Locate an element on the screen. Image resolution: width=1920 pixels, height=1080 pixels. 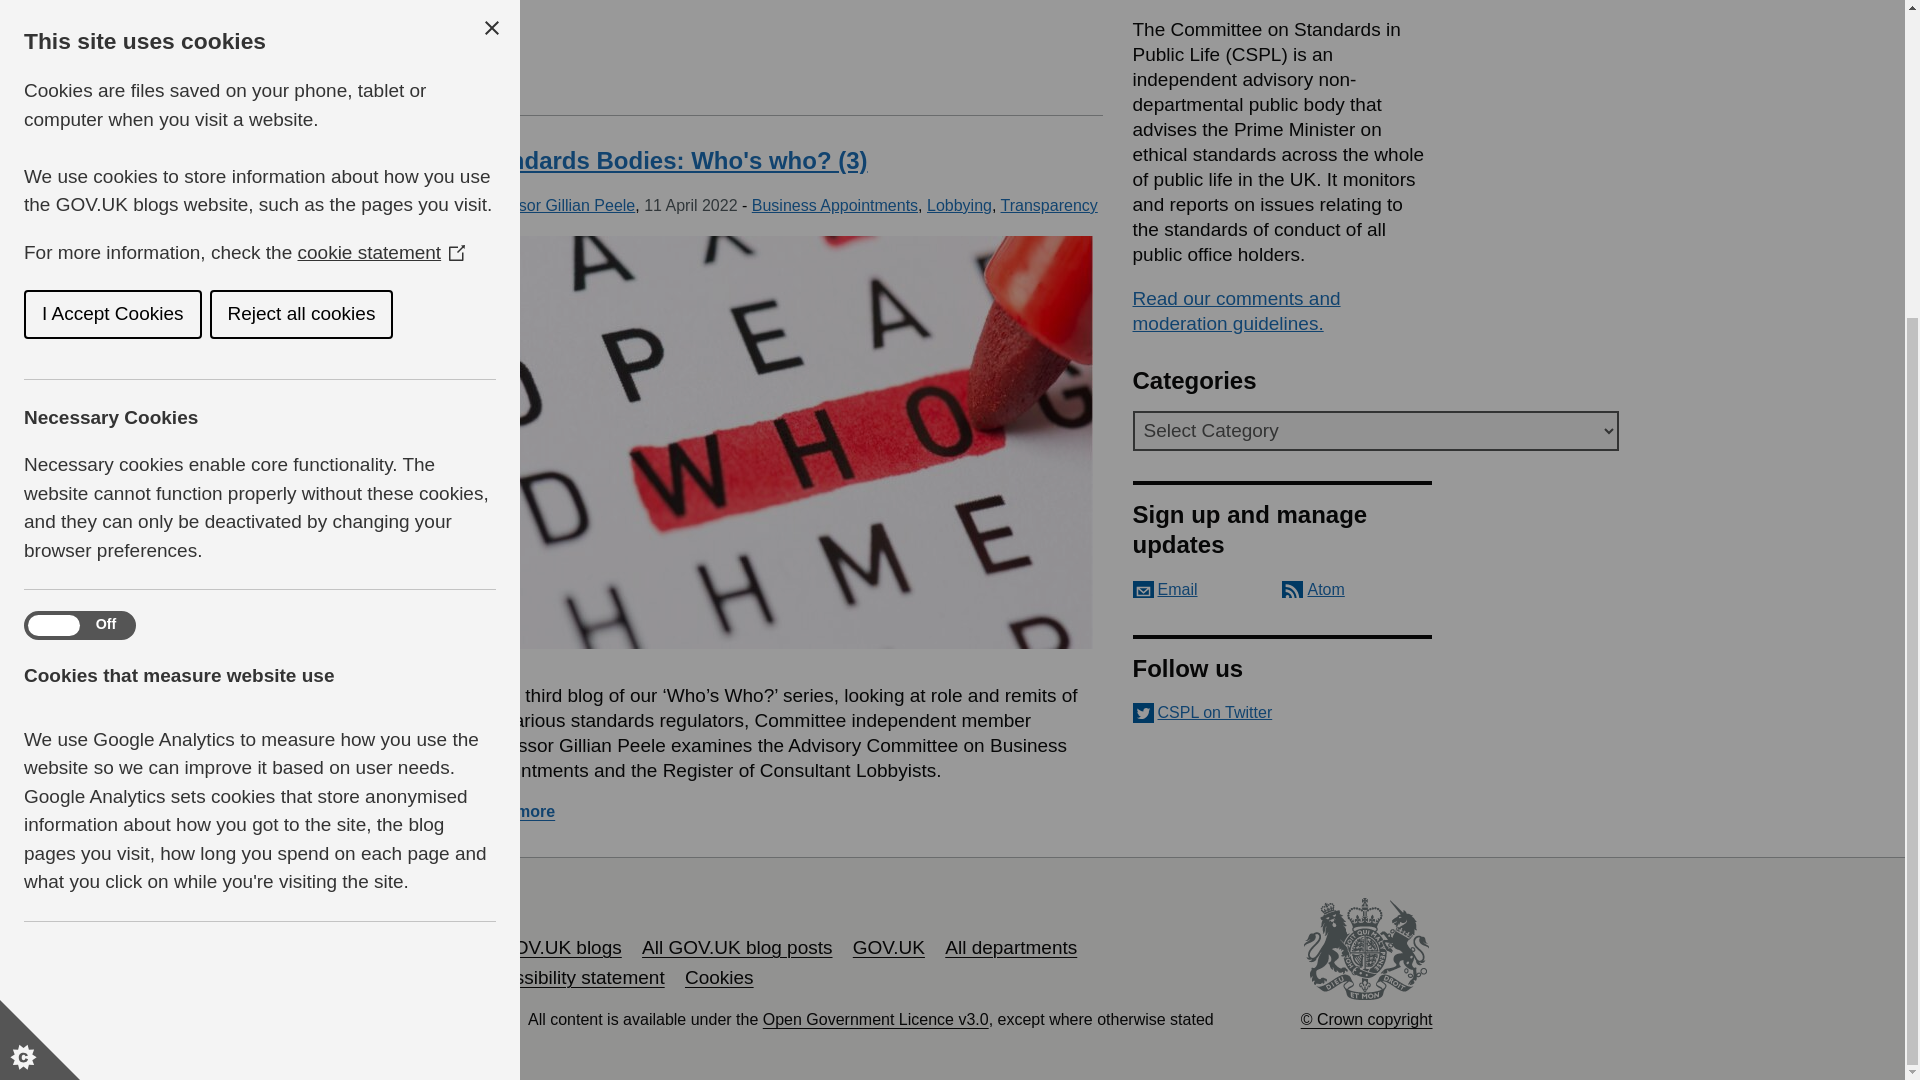
Accessibility statement is located at coordinates (568, 977).